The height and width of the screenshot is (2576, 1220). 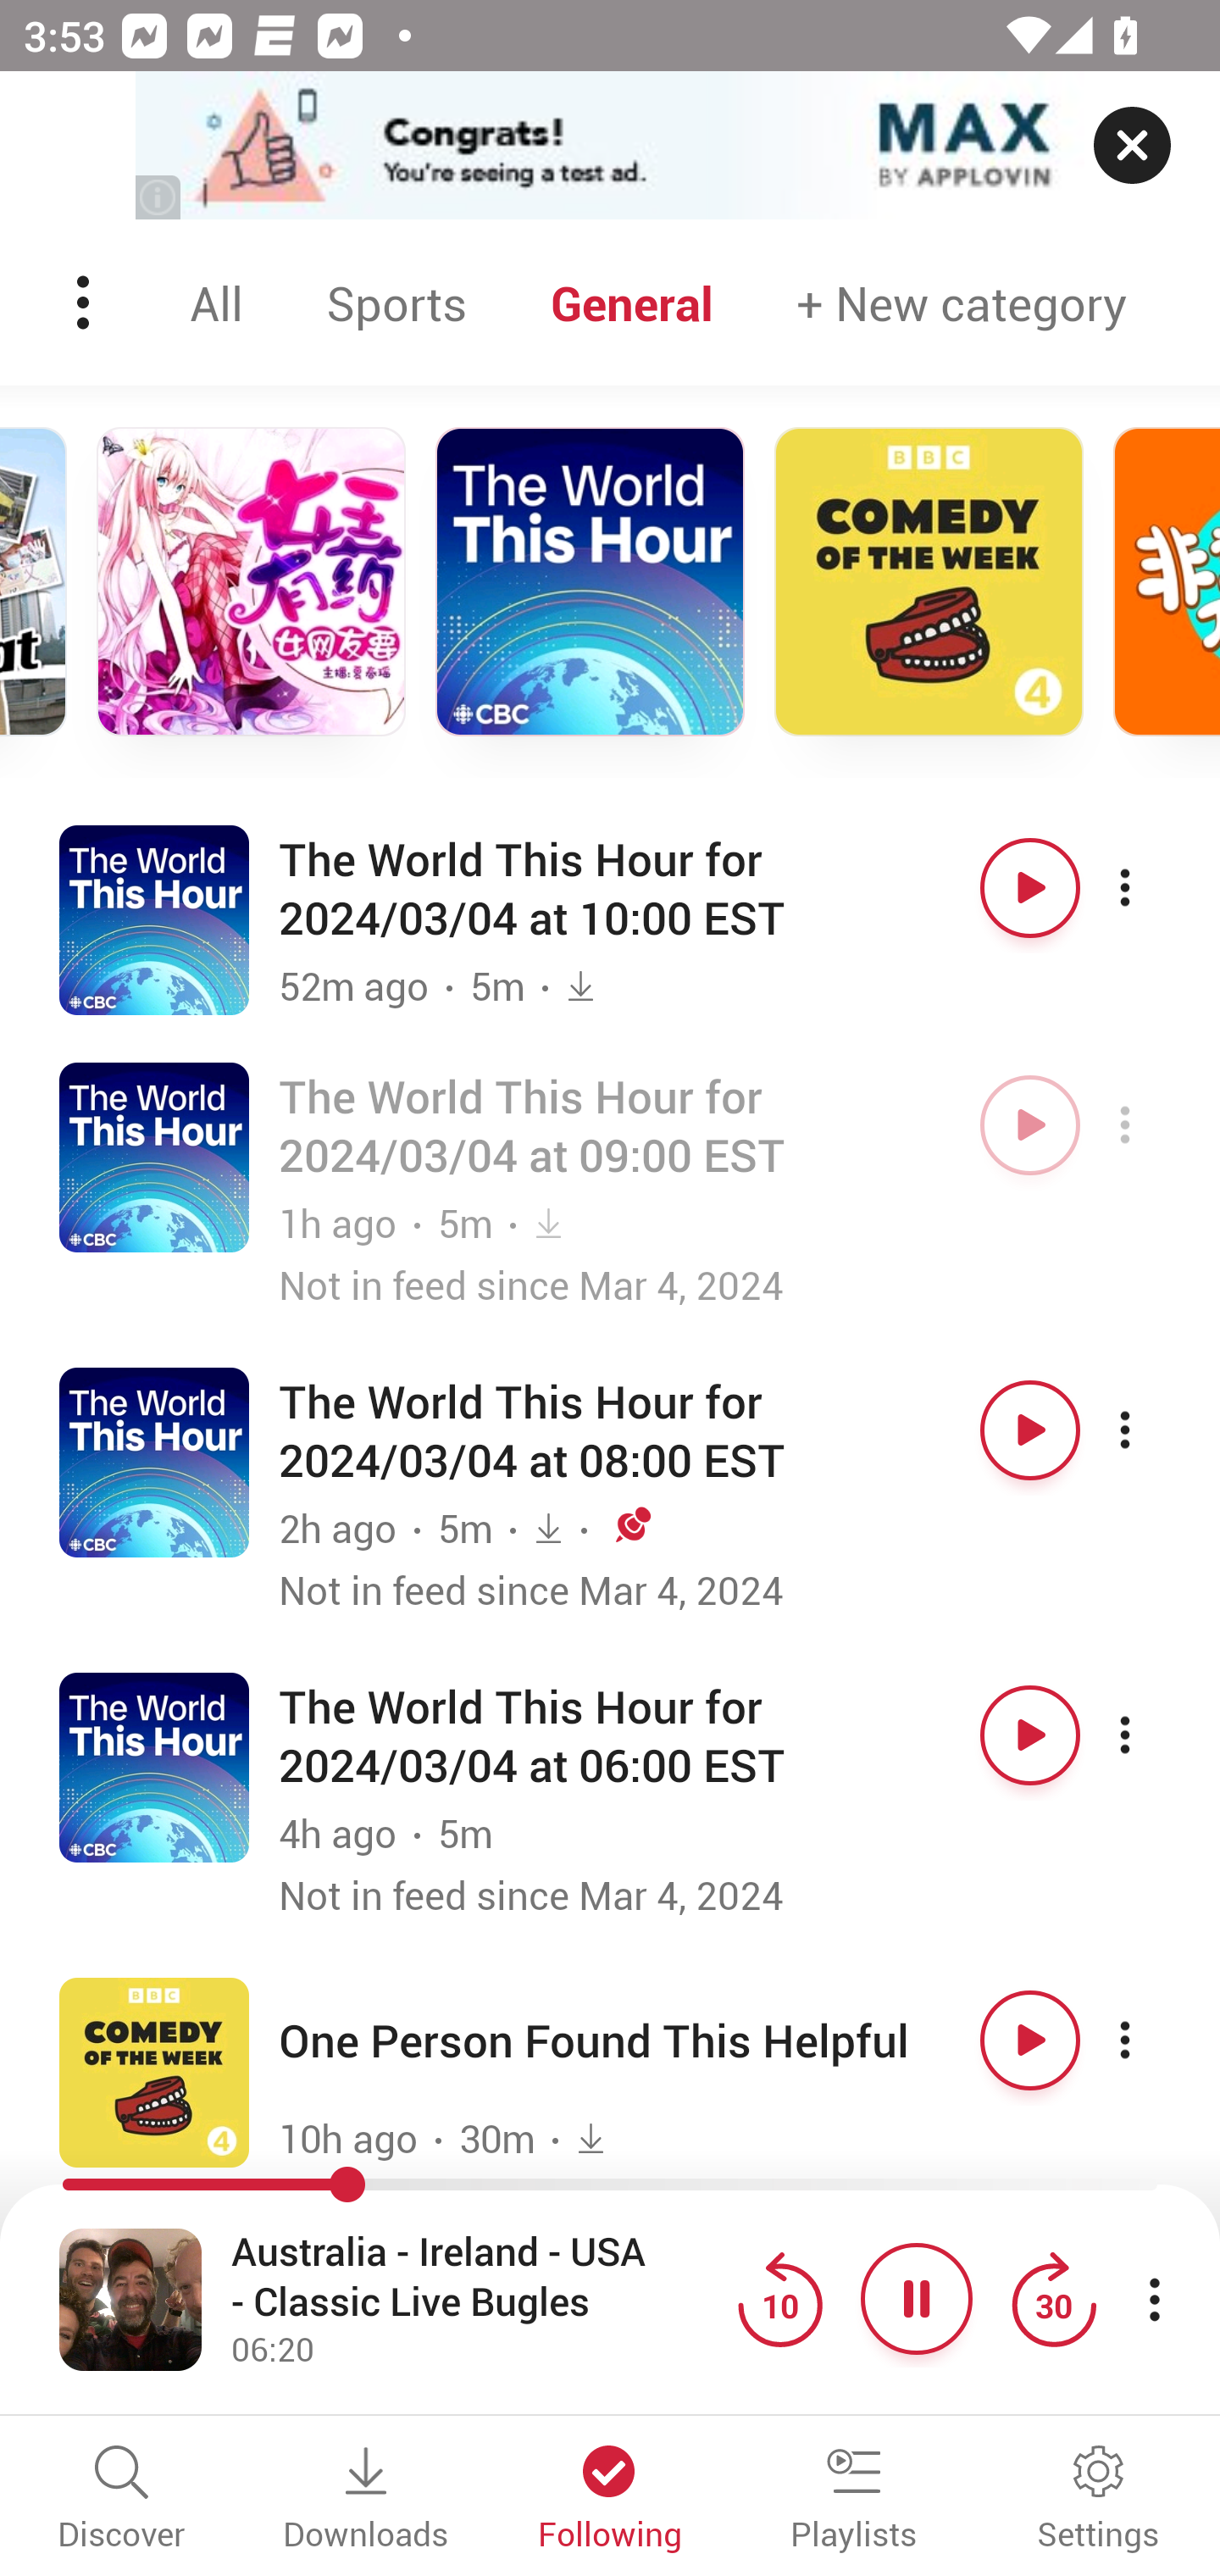 I want to click on More options, so click(x=1154, y=886).